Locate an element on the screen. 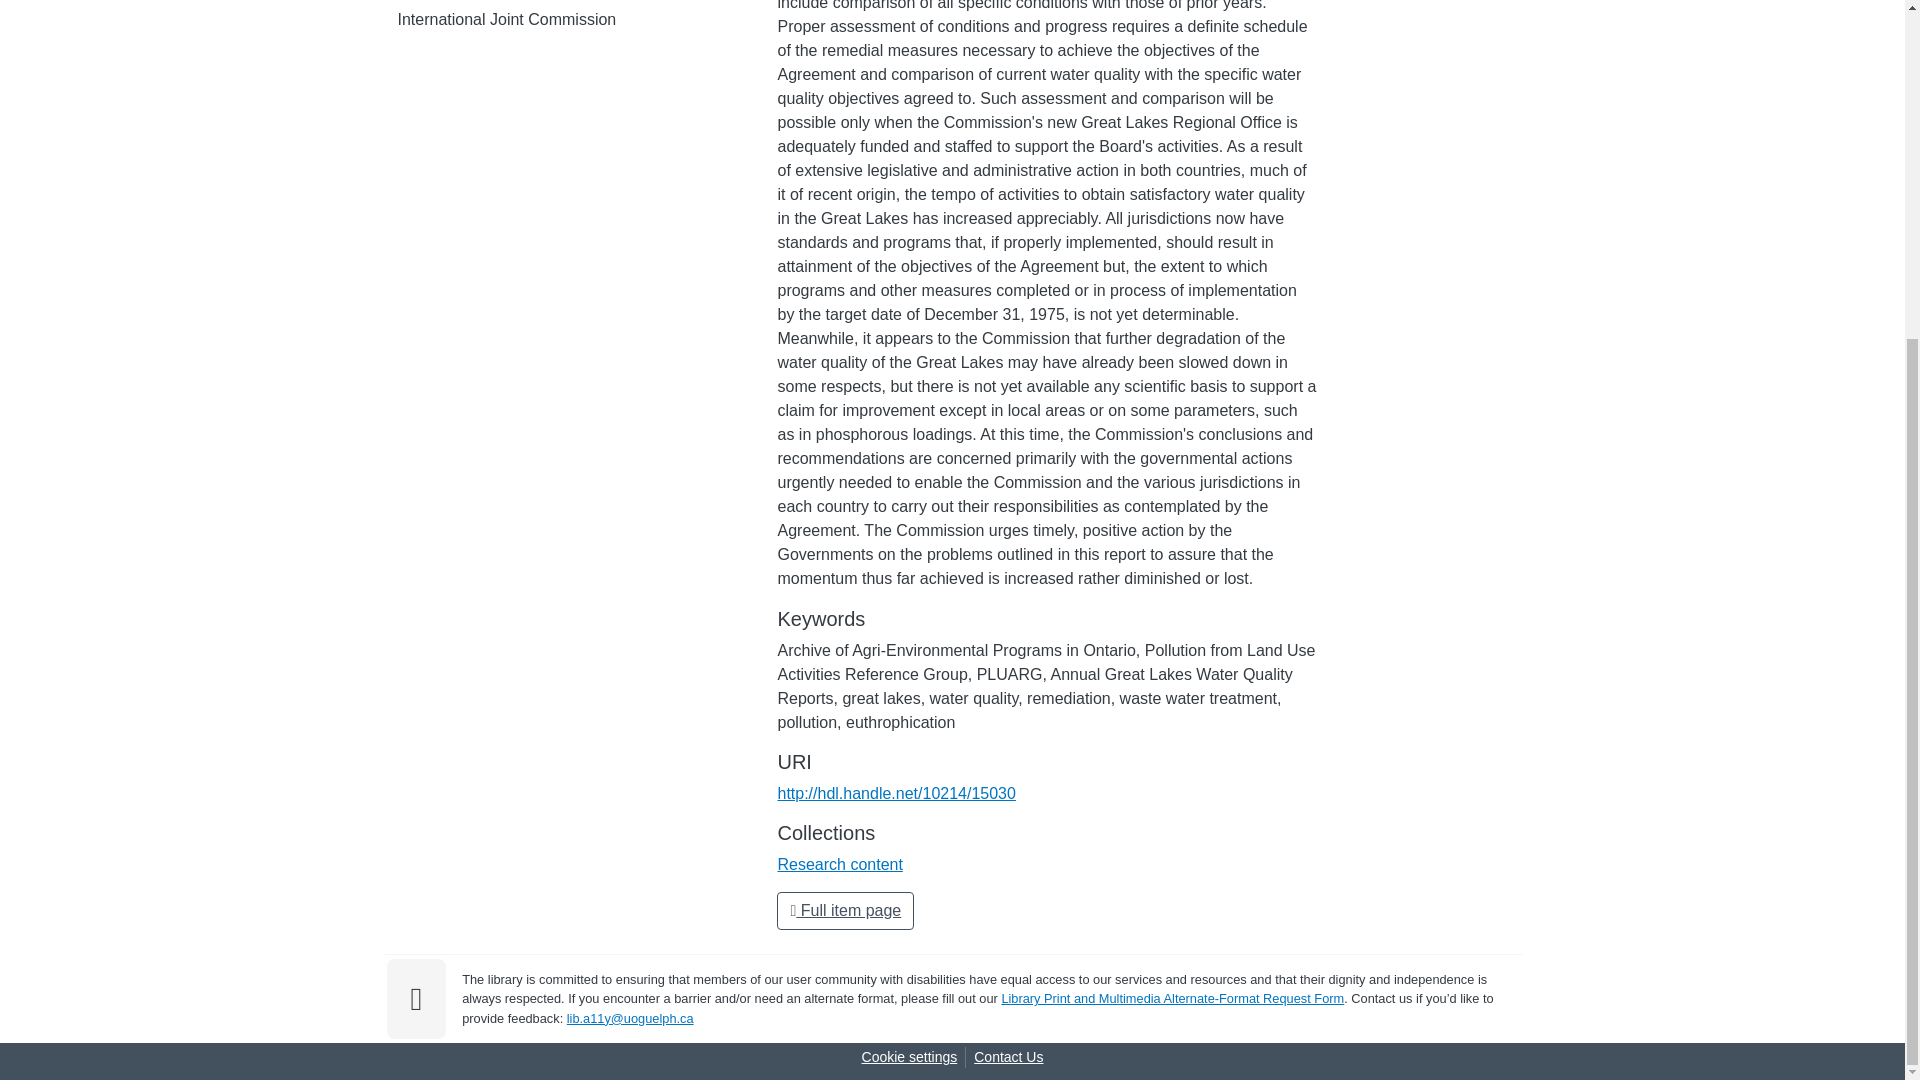 Image resolution: width=1920 pixels, height=1080 pixels. Full item page is located at coordinates (845, 910).